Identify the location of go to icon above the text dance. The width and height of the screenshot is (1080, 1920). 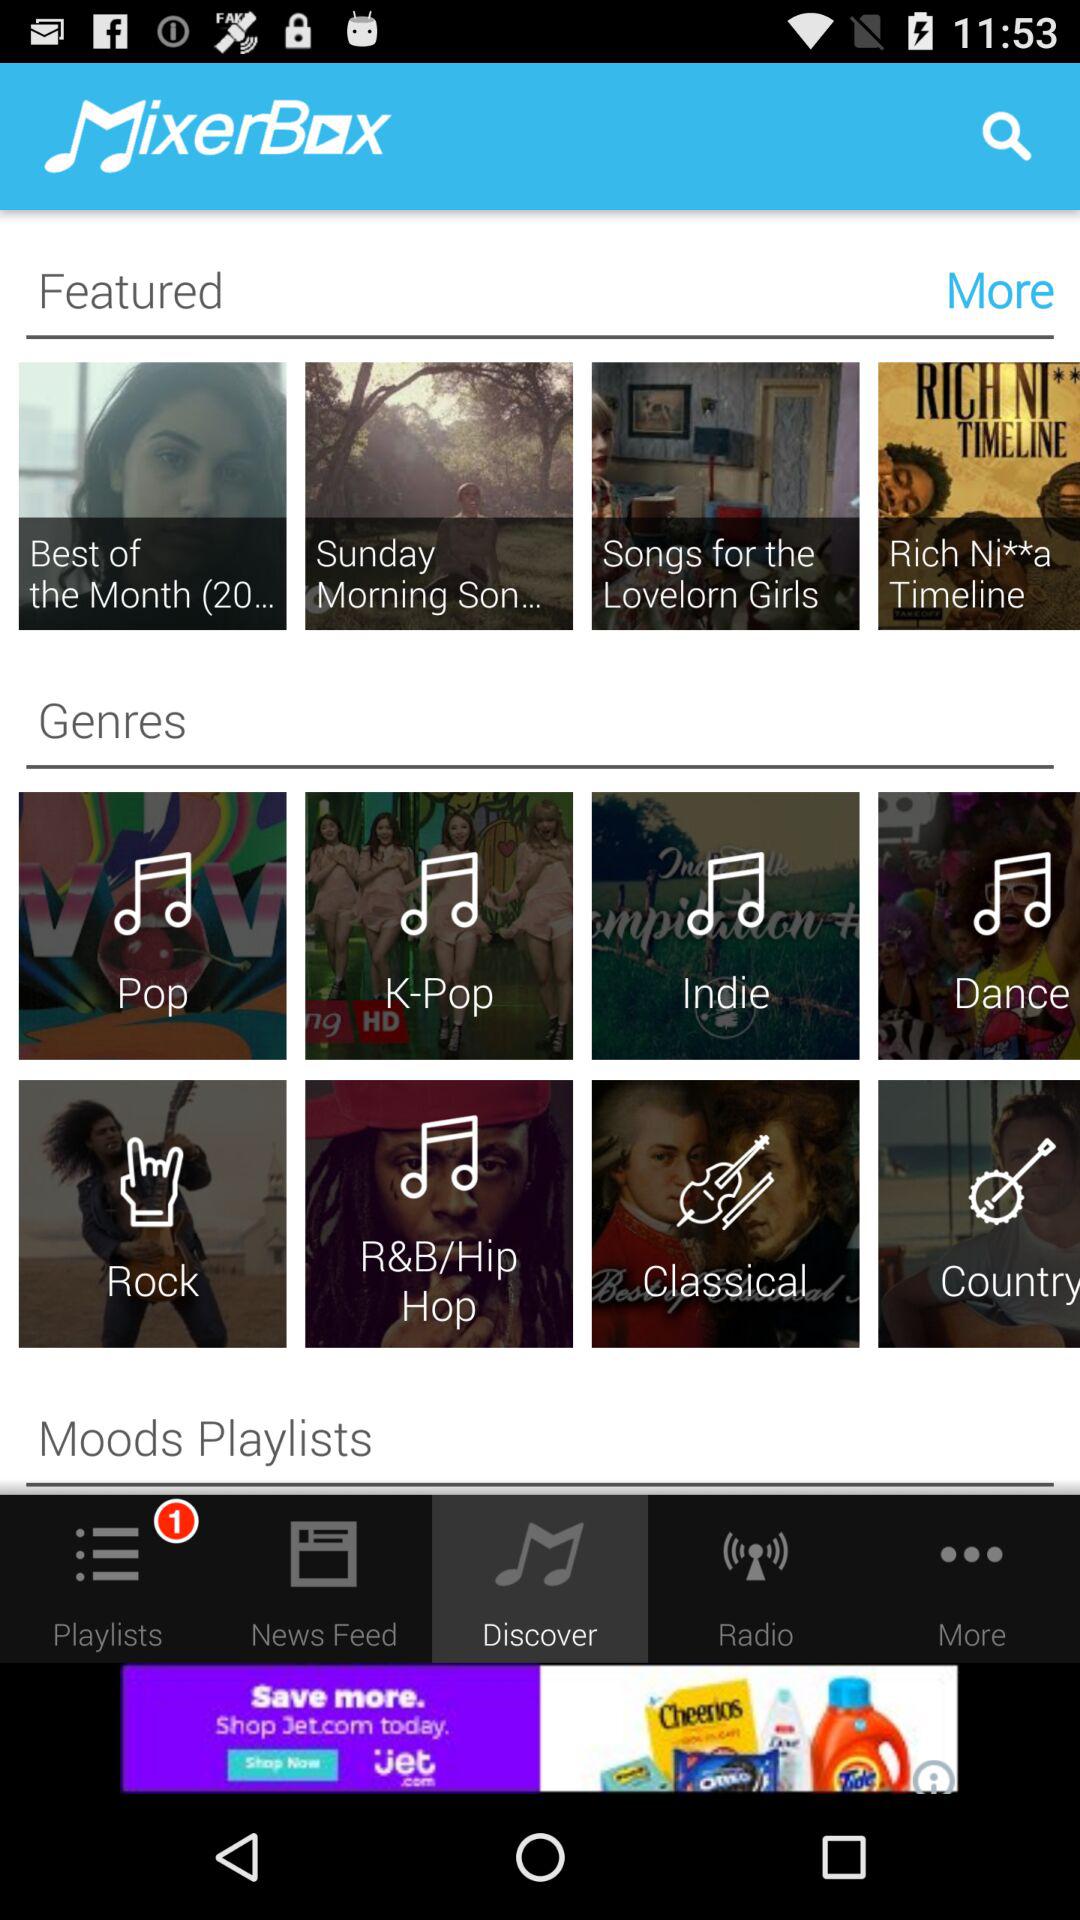
(1011, 897).